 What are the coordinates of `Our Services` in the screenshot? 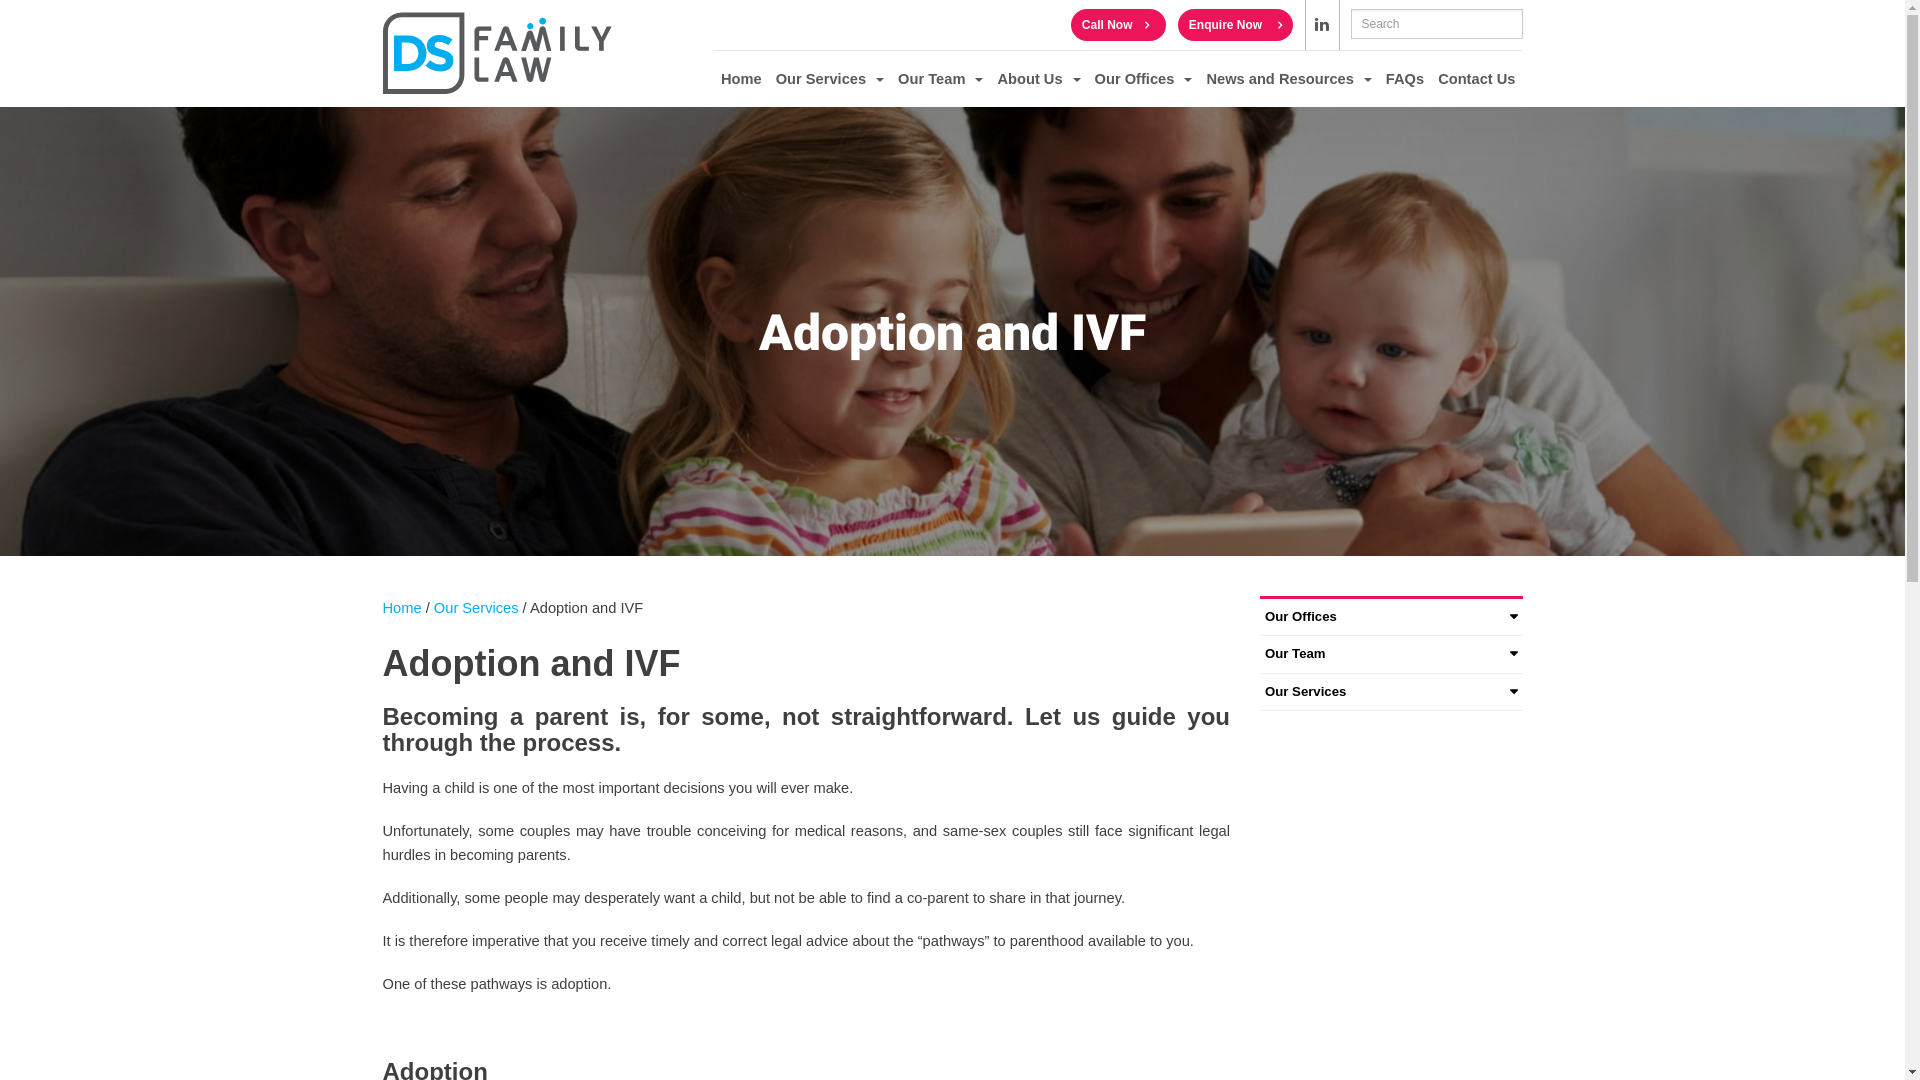 It's located at (1392, 692).